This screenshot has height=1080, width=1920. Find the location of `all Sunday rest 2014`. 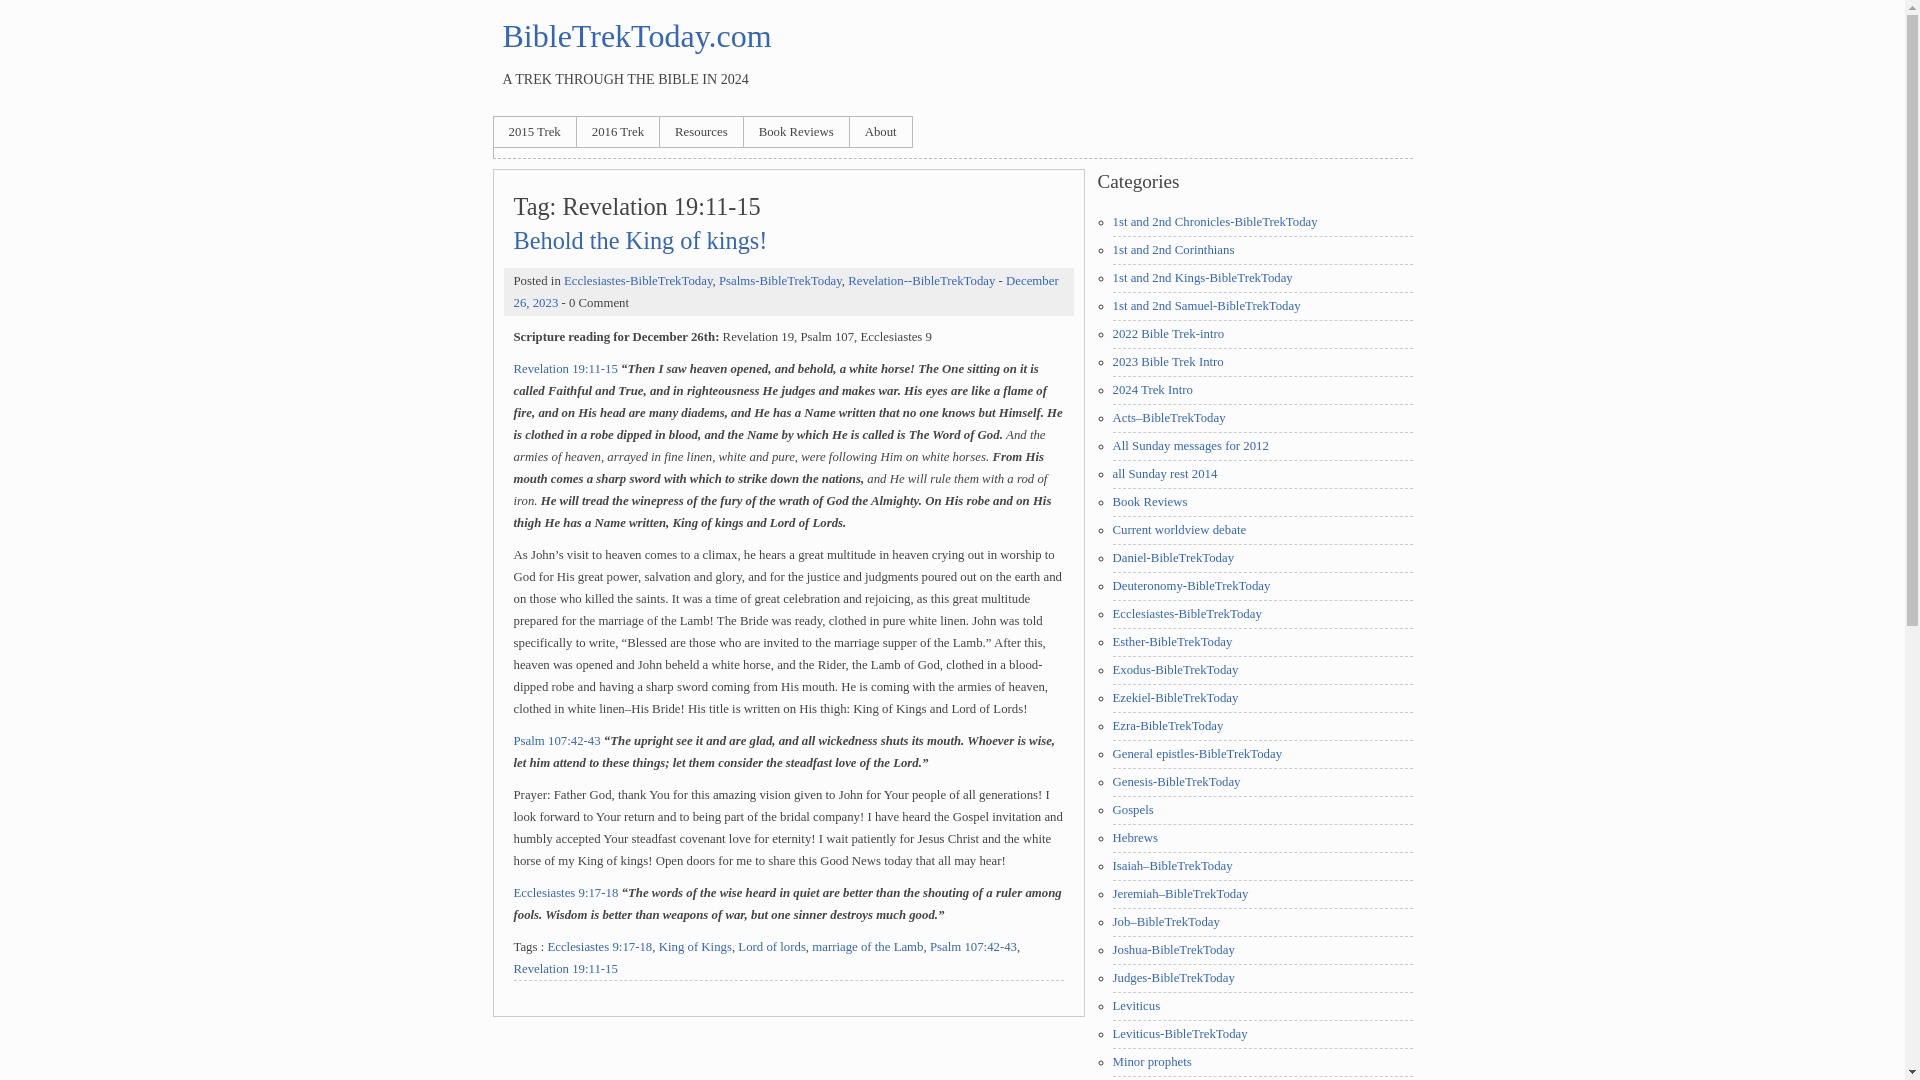

all Sunday rest 2014 is located at coordinates (1164, 473).